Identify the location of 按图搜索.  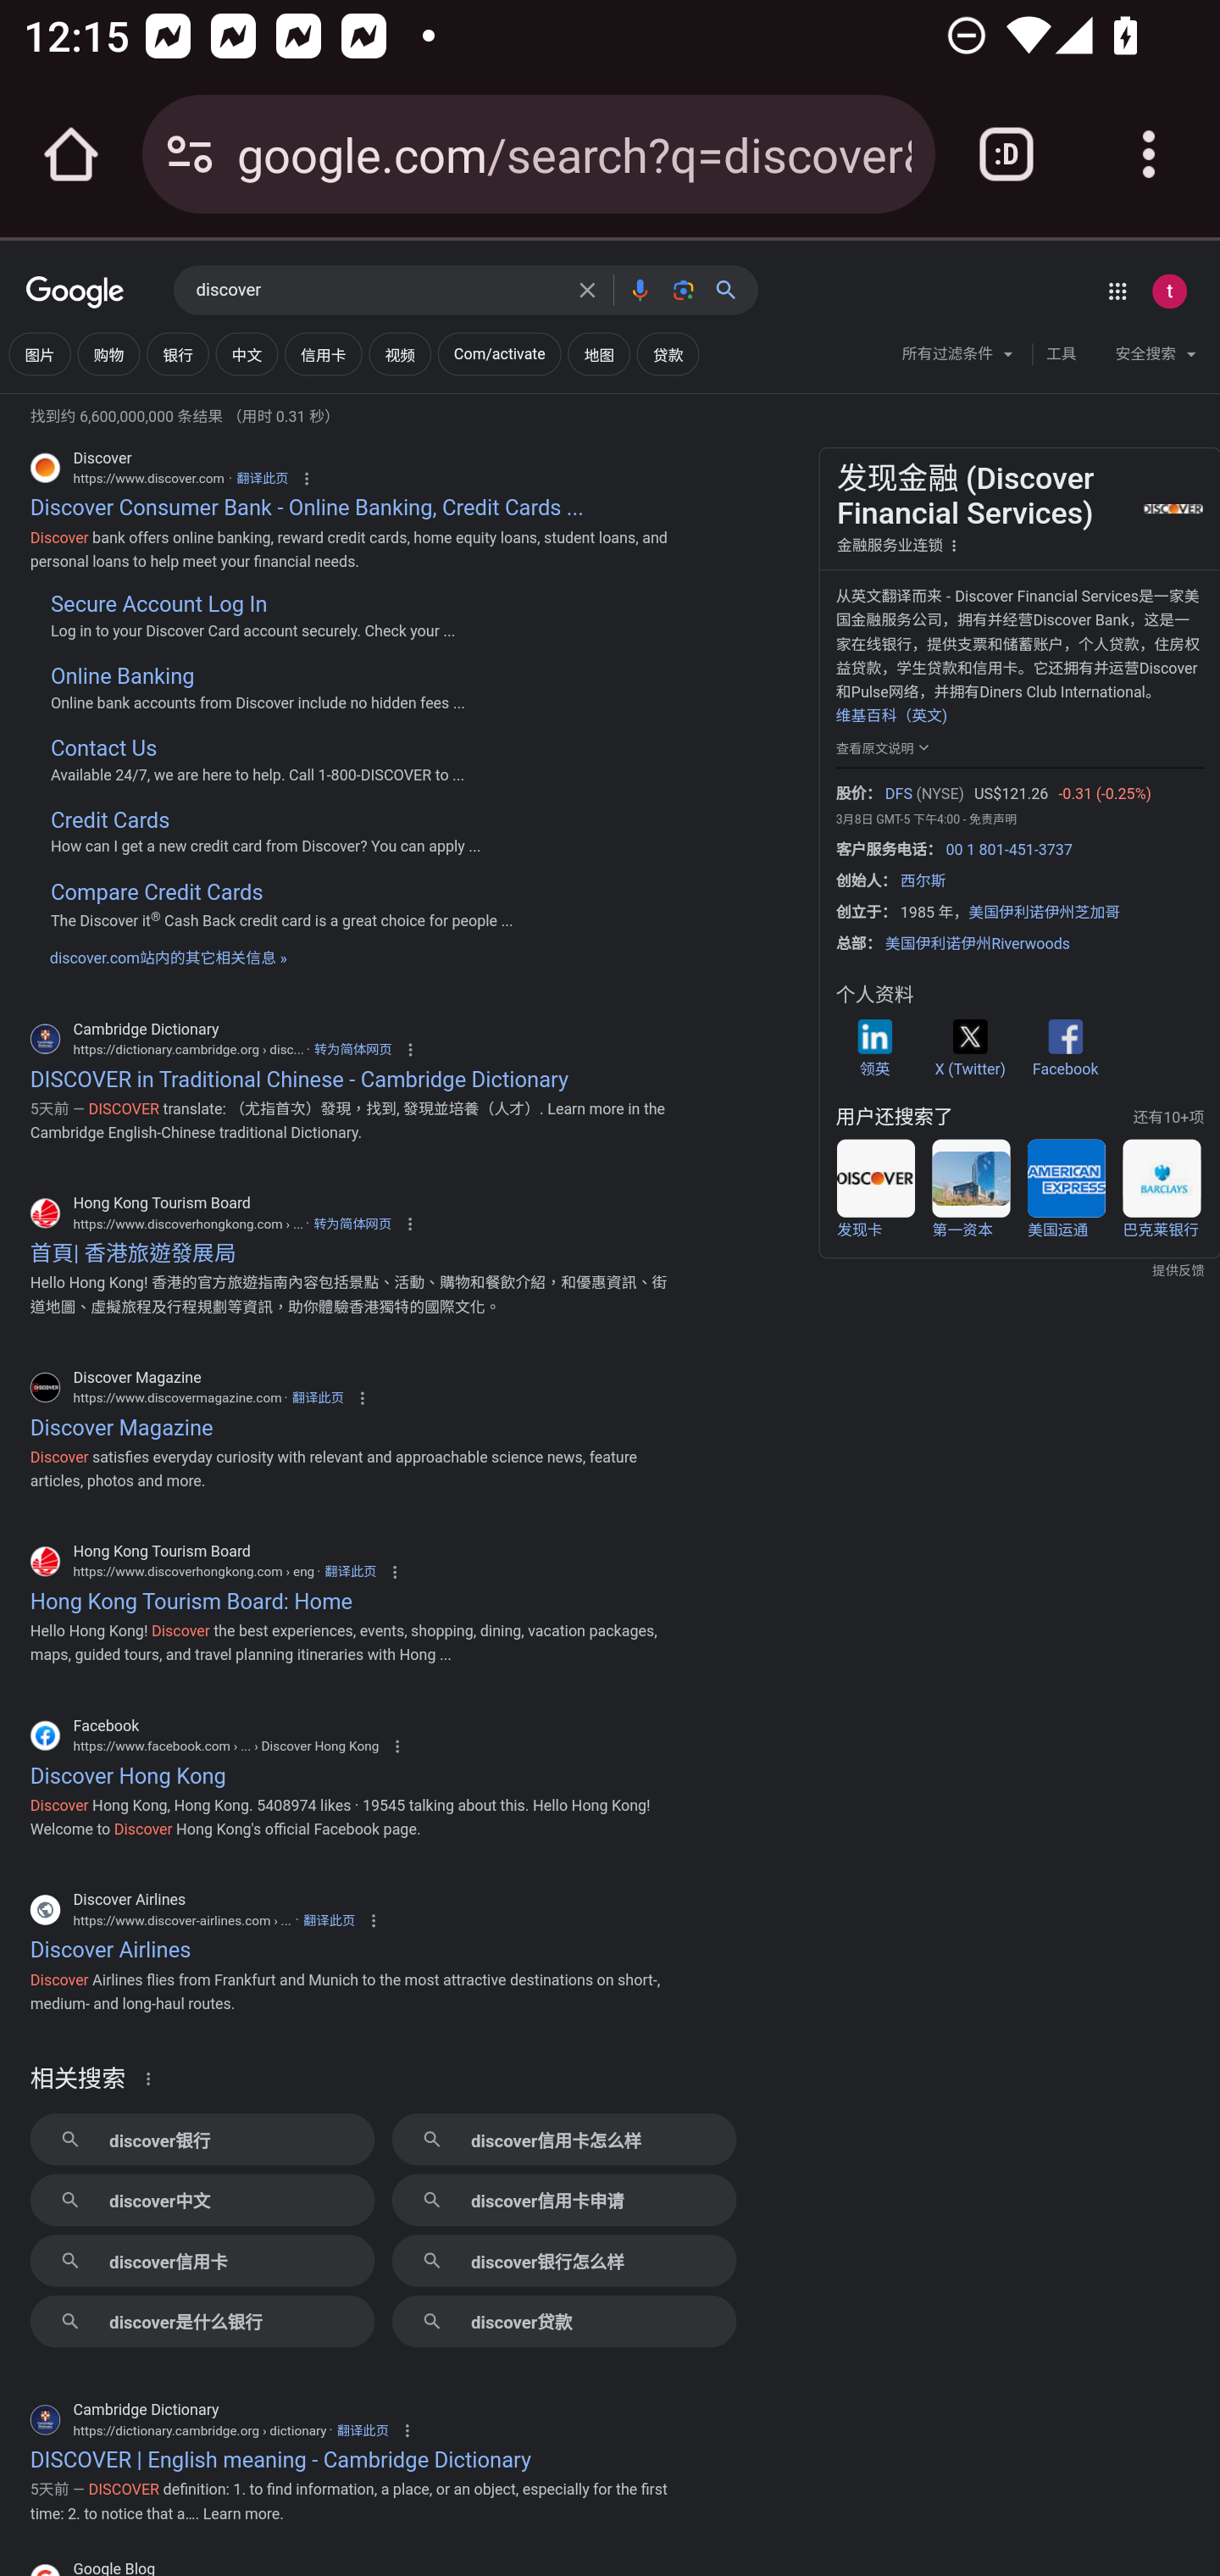
(683, 290).